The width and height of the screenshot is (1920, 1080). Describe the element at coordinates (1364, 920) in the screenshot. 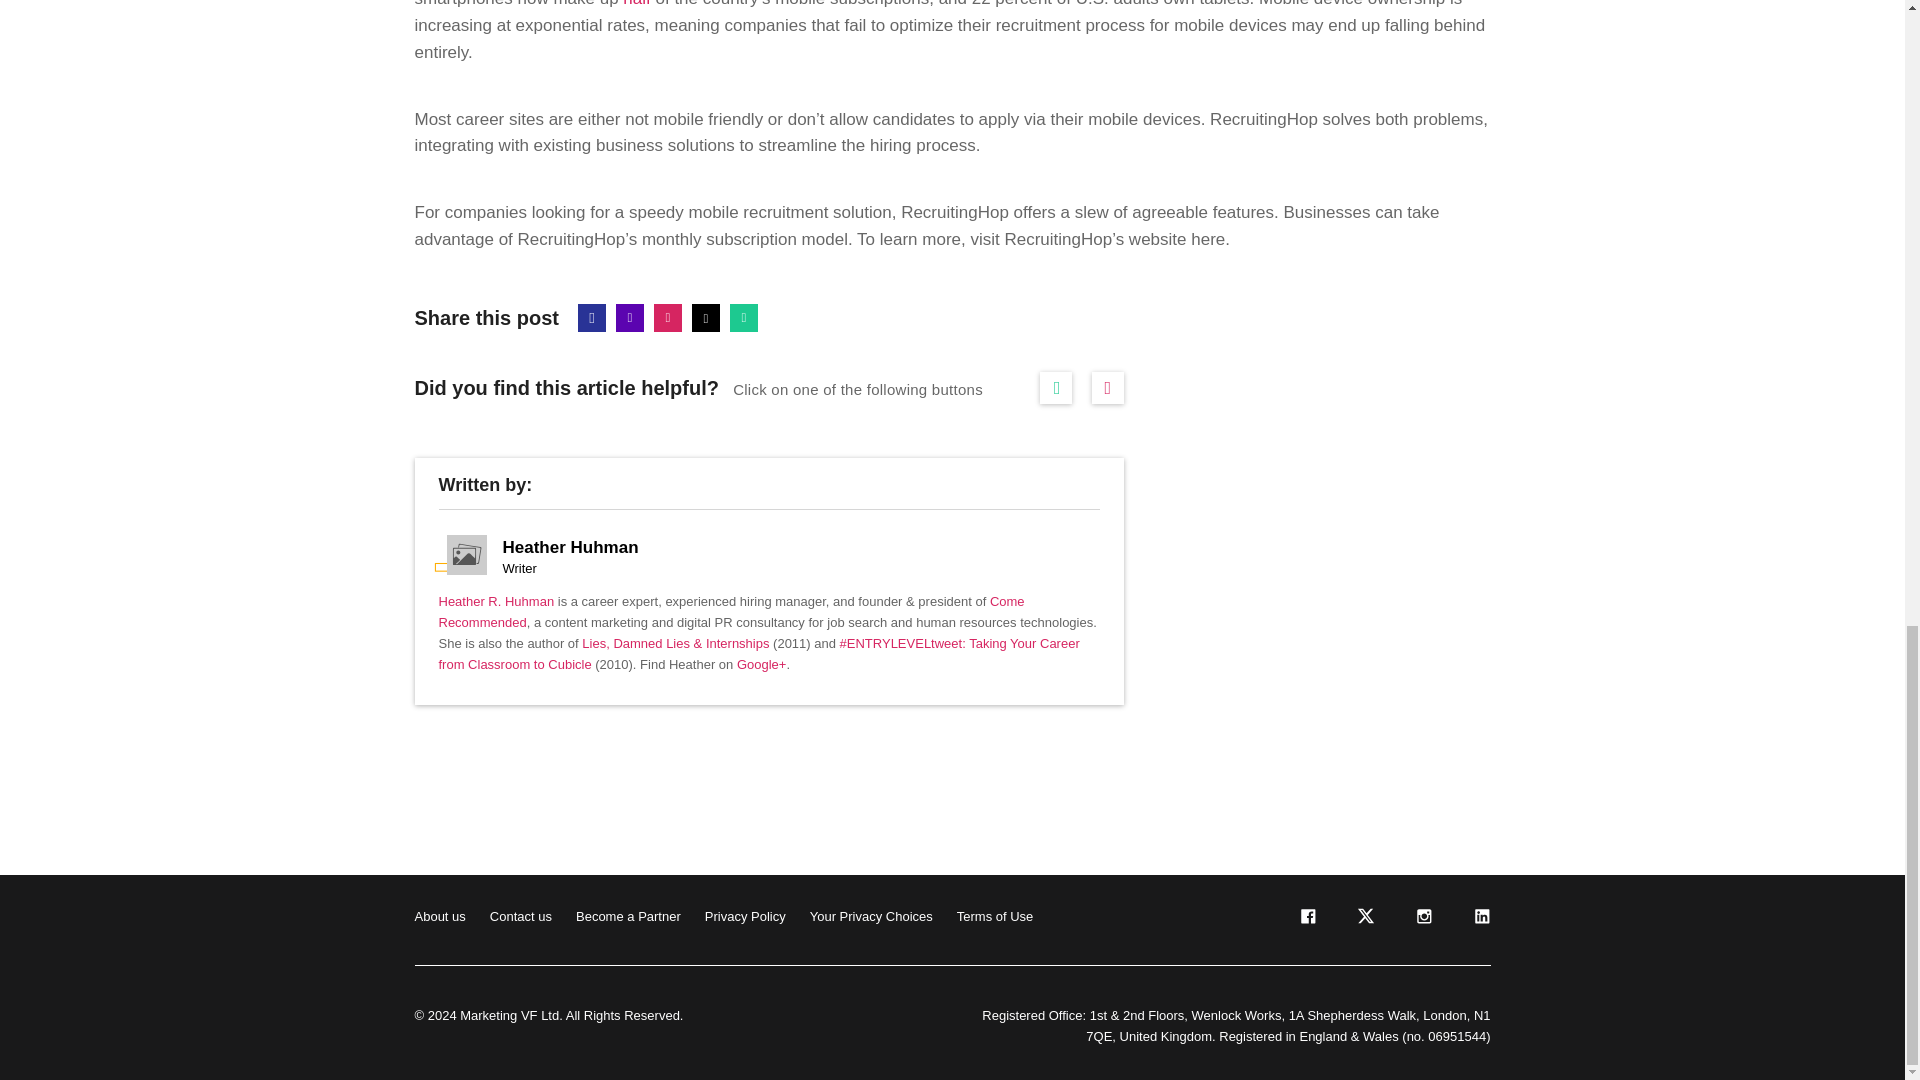

I see `twitter-x` at that location.